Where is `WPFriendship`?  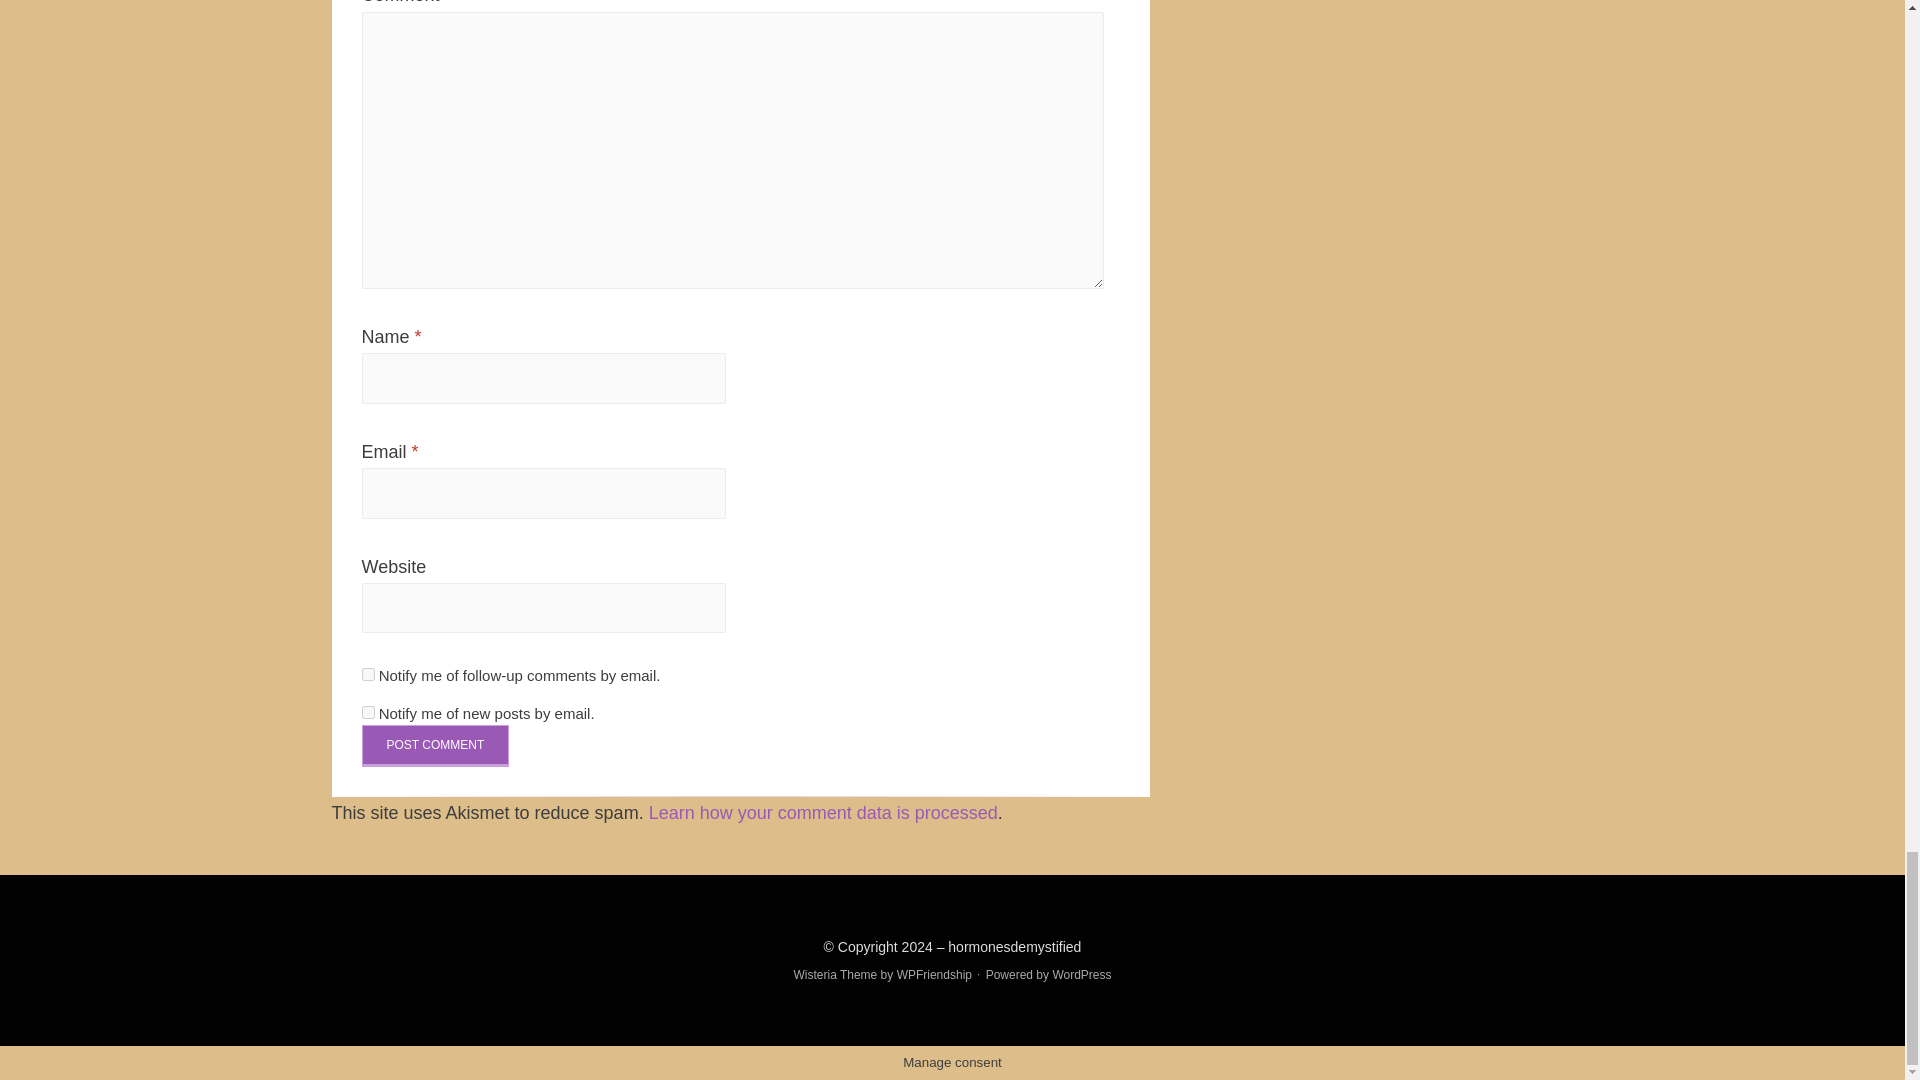
WPFriendship is located at coordinates (934, 974).